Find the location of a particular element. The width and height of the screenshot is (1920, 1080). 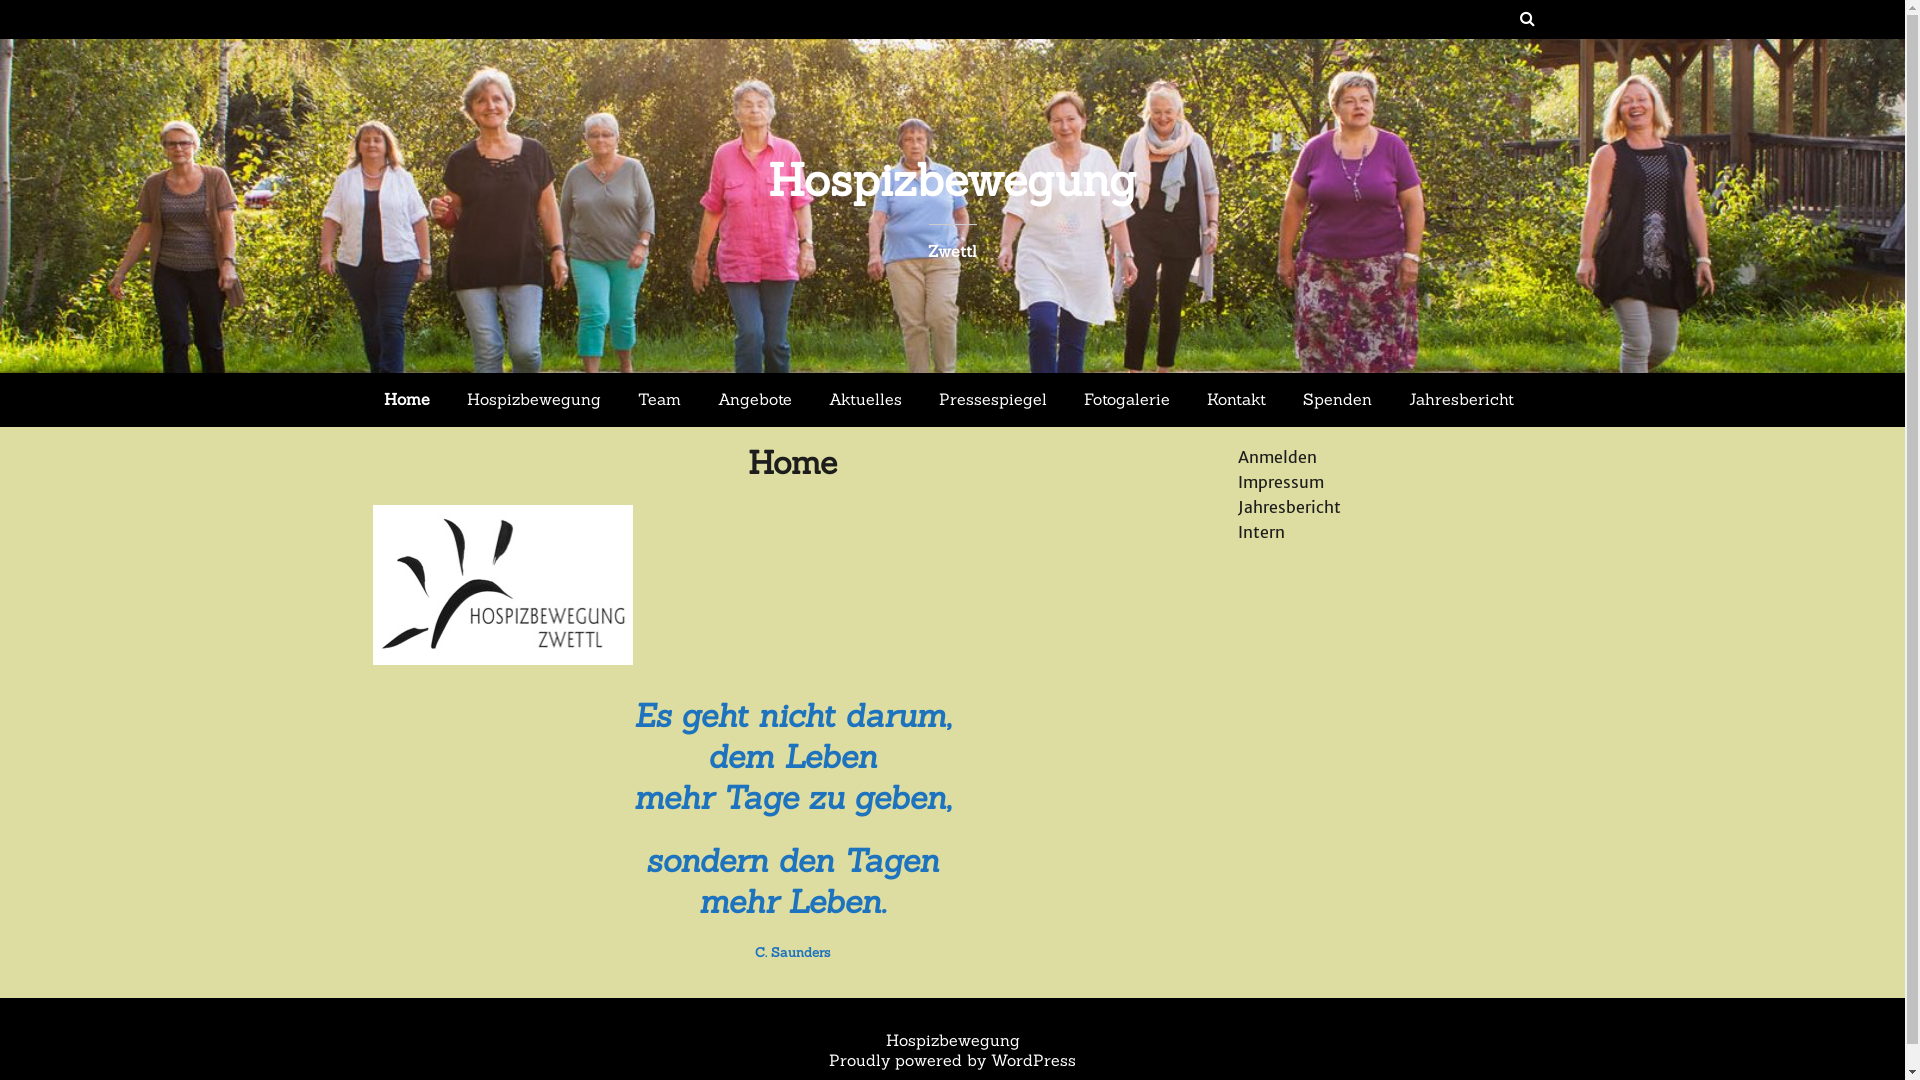

Anmelden is located at coordinates (1278, 456).